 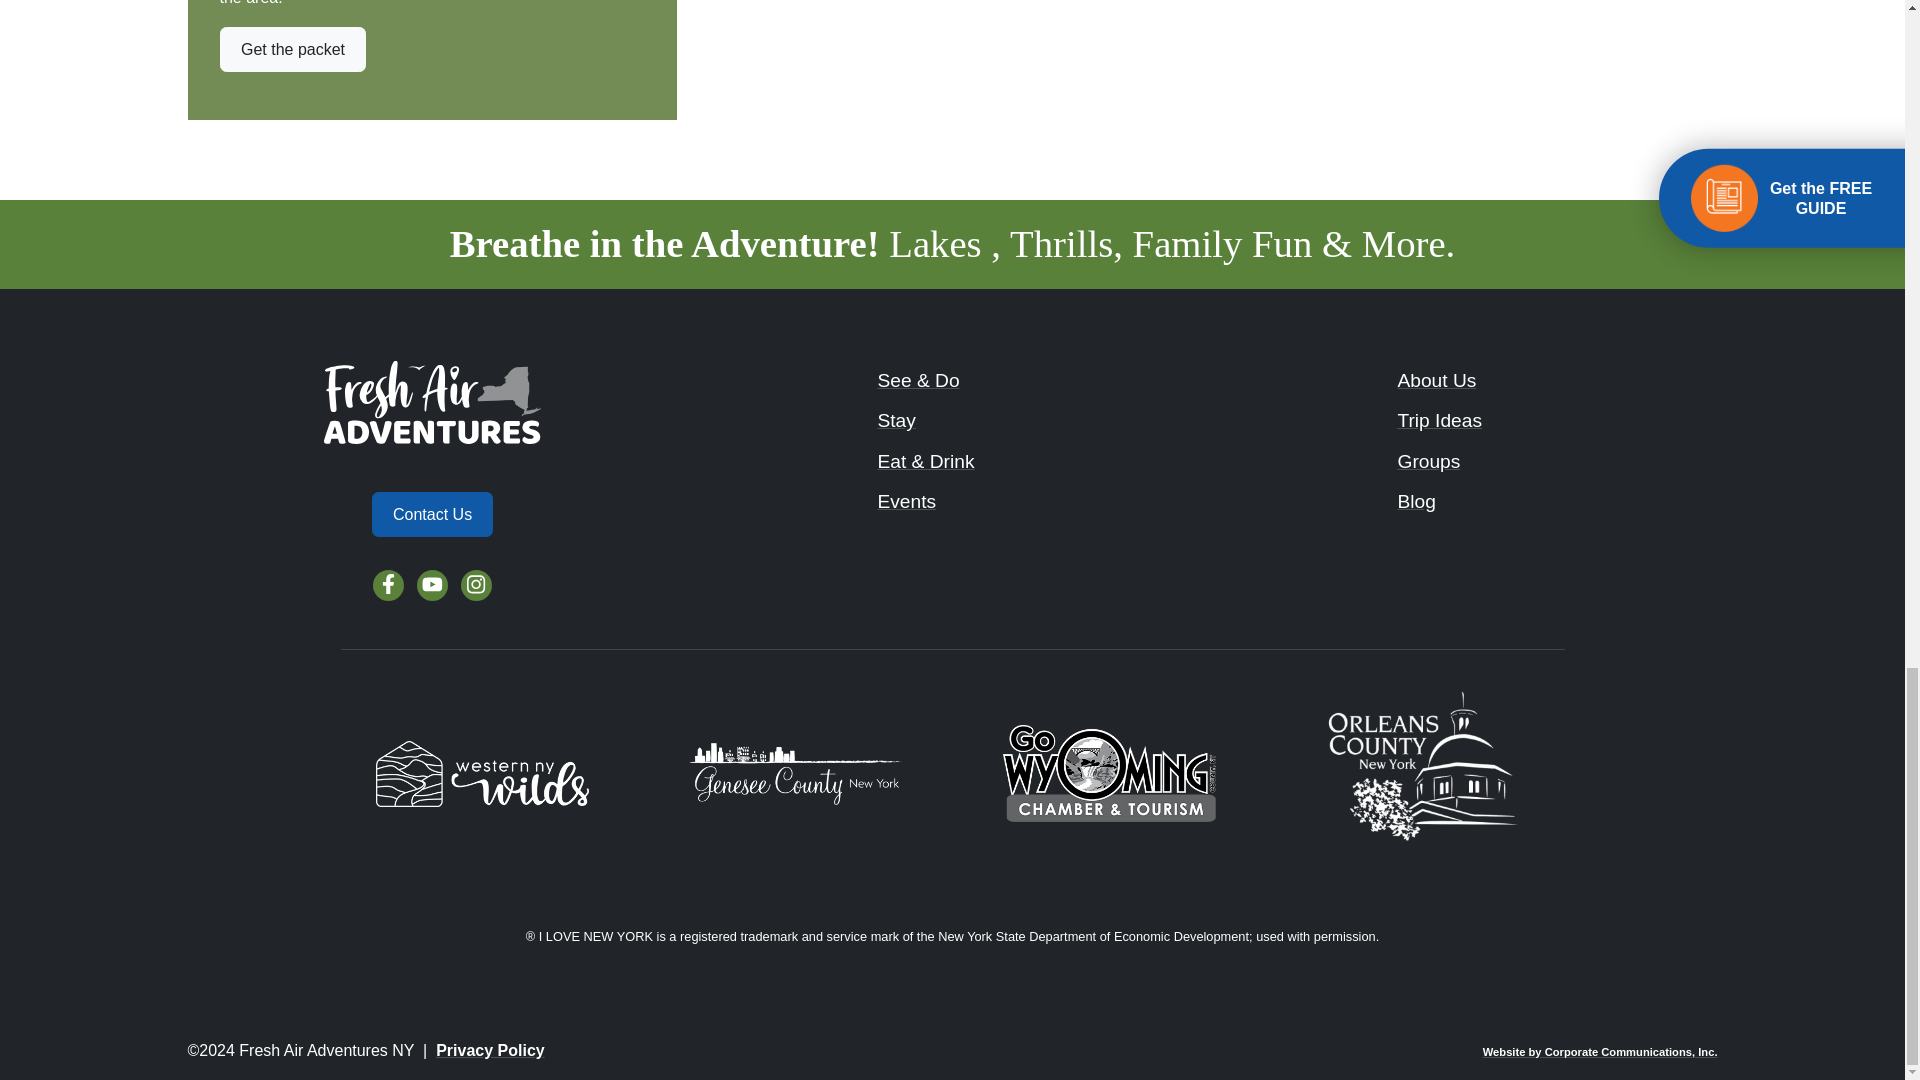 What do you see at coordinates (906, 501) in the screenshot?
I see `Events` at bounding box center [906, 501].